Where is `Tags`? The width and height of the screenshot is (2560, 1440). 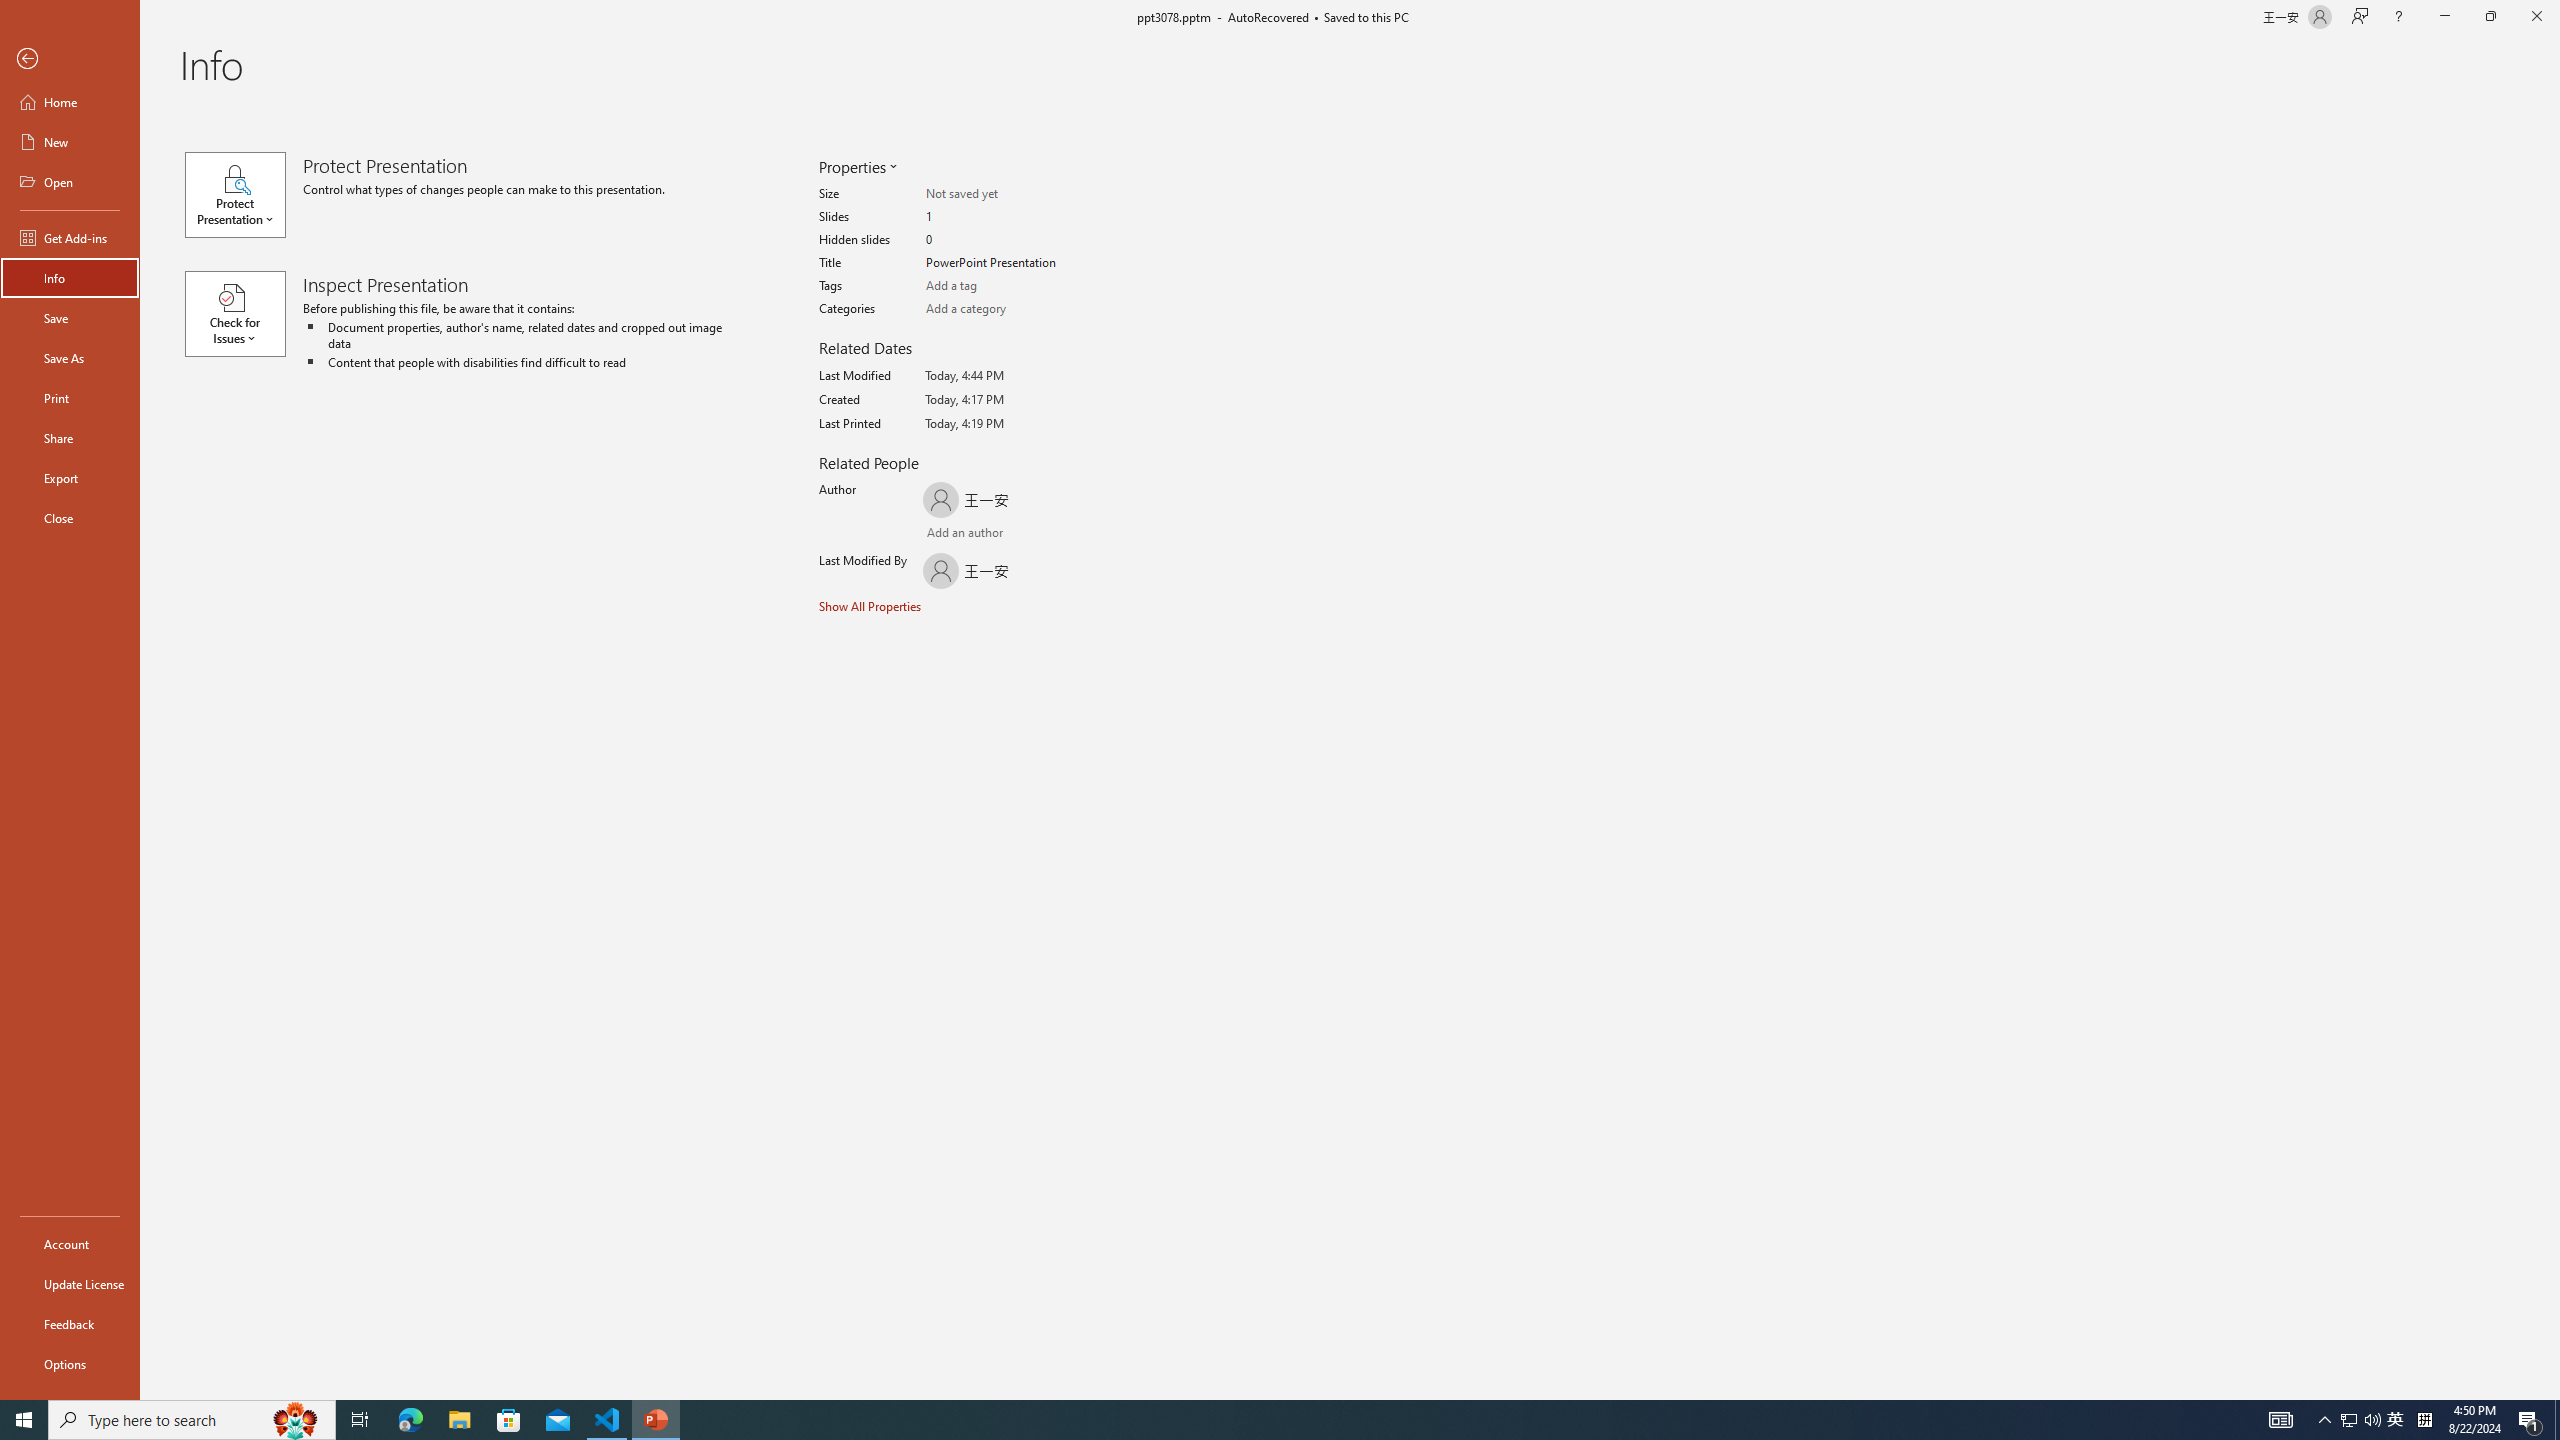
Tags is located at coordinates (1004, 286).